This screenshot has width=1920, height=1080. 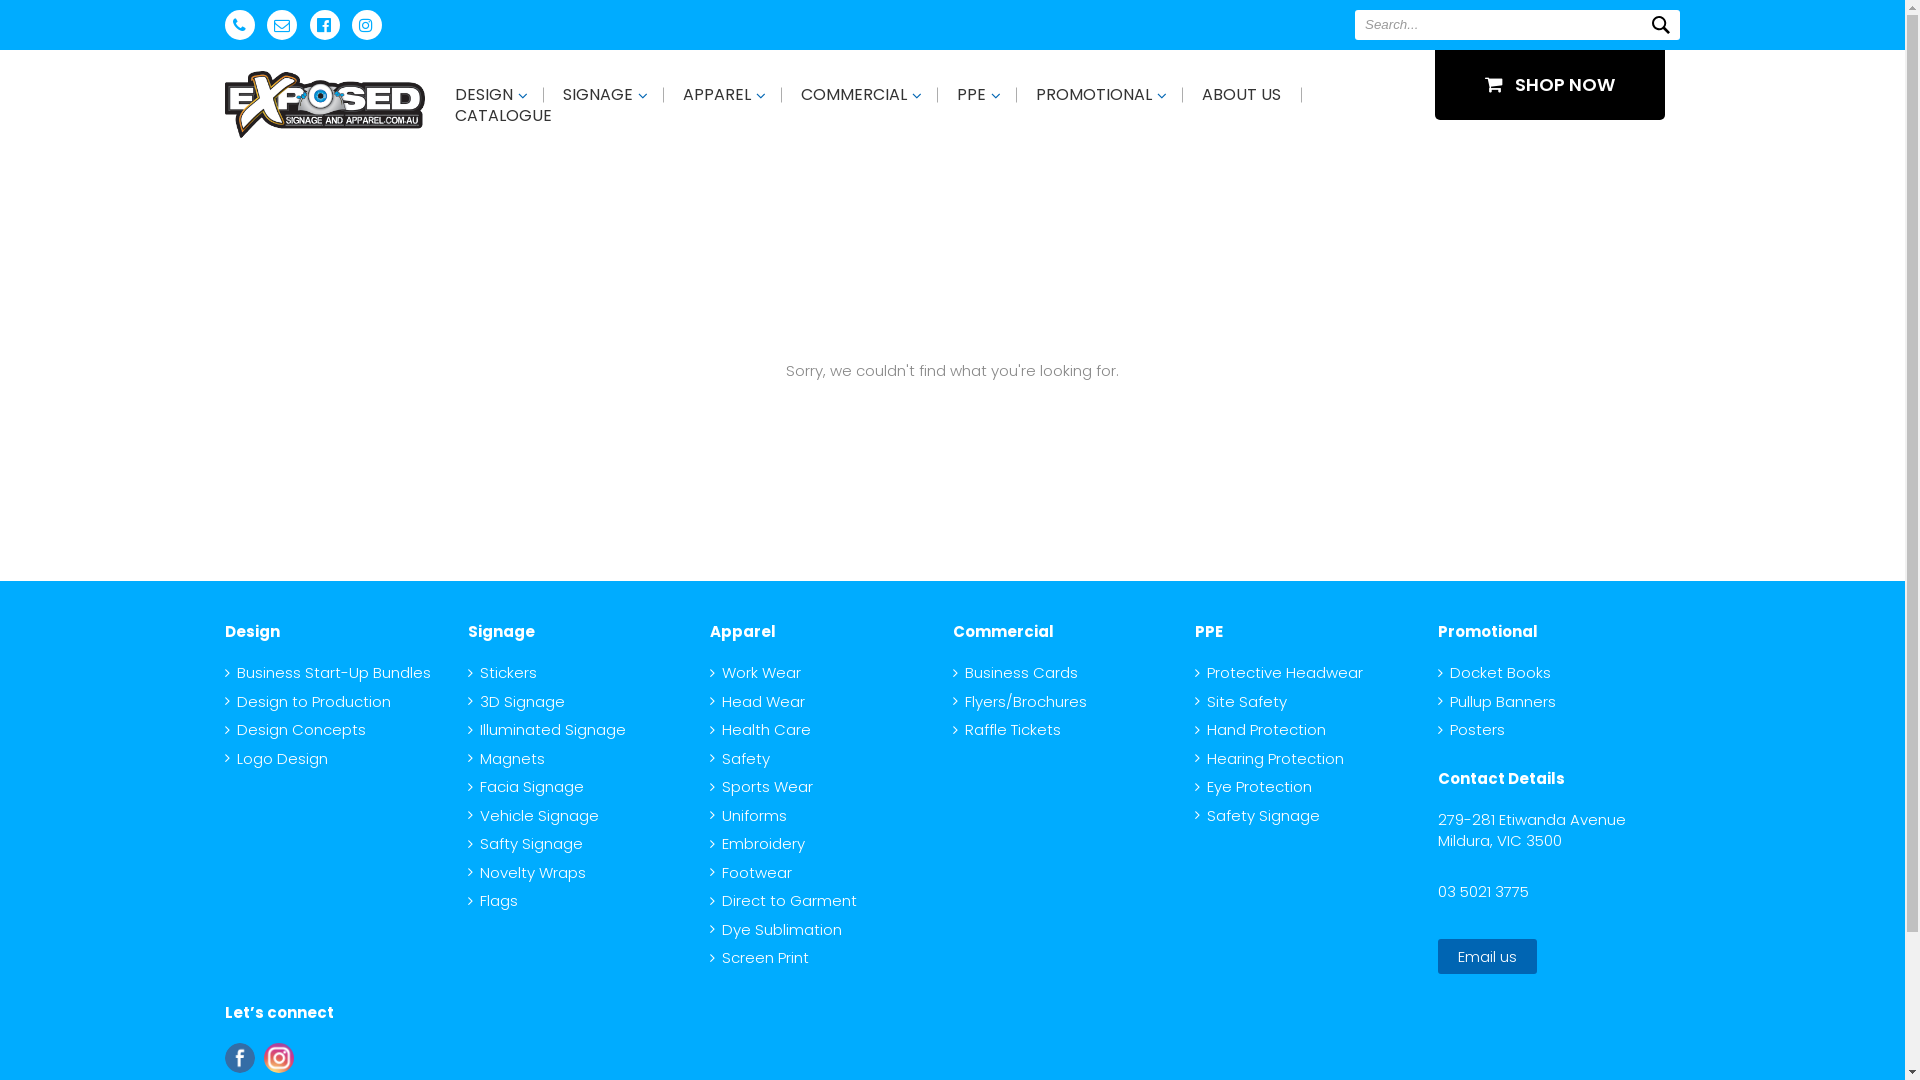 I want to click on Embroidery, so click(x=758, y=844).